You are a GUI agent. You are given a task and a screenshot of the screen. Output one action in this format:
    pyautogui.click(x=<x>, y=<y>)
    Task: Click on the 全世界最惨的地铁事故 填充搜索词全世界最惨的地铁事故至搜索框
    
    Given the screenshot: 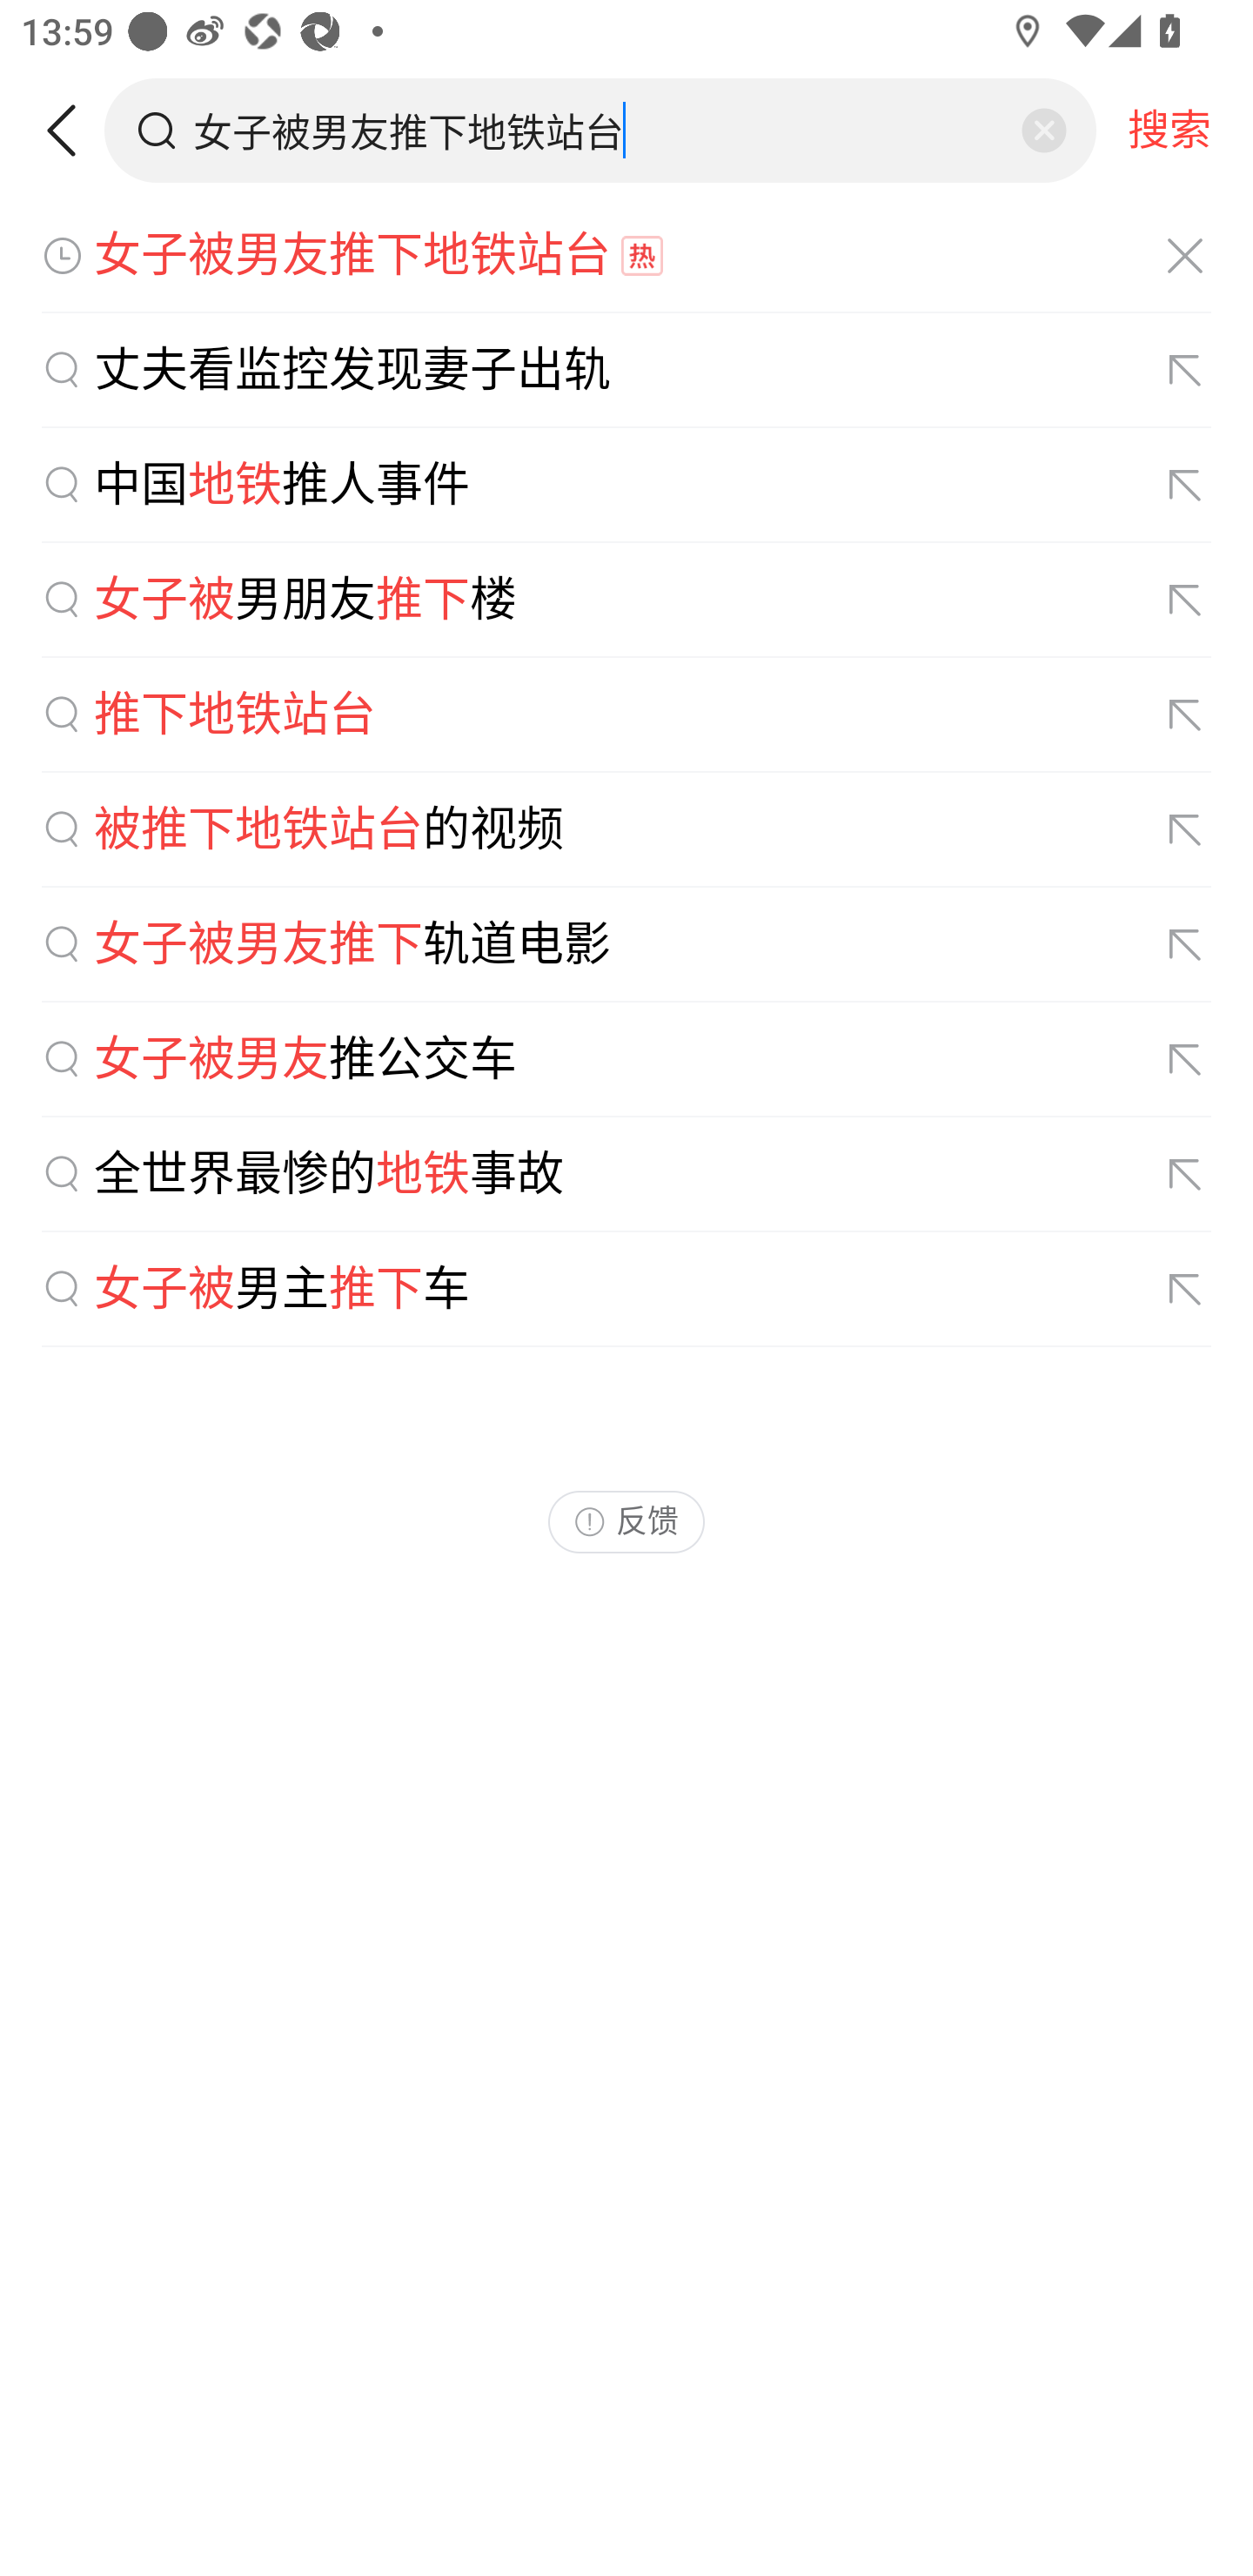 What is the action you would take?
    pyautogui.click(x=626, y=1174)
    